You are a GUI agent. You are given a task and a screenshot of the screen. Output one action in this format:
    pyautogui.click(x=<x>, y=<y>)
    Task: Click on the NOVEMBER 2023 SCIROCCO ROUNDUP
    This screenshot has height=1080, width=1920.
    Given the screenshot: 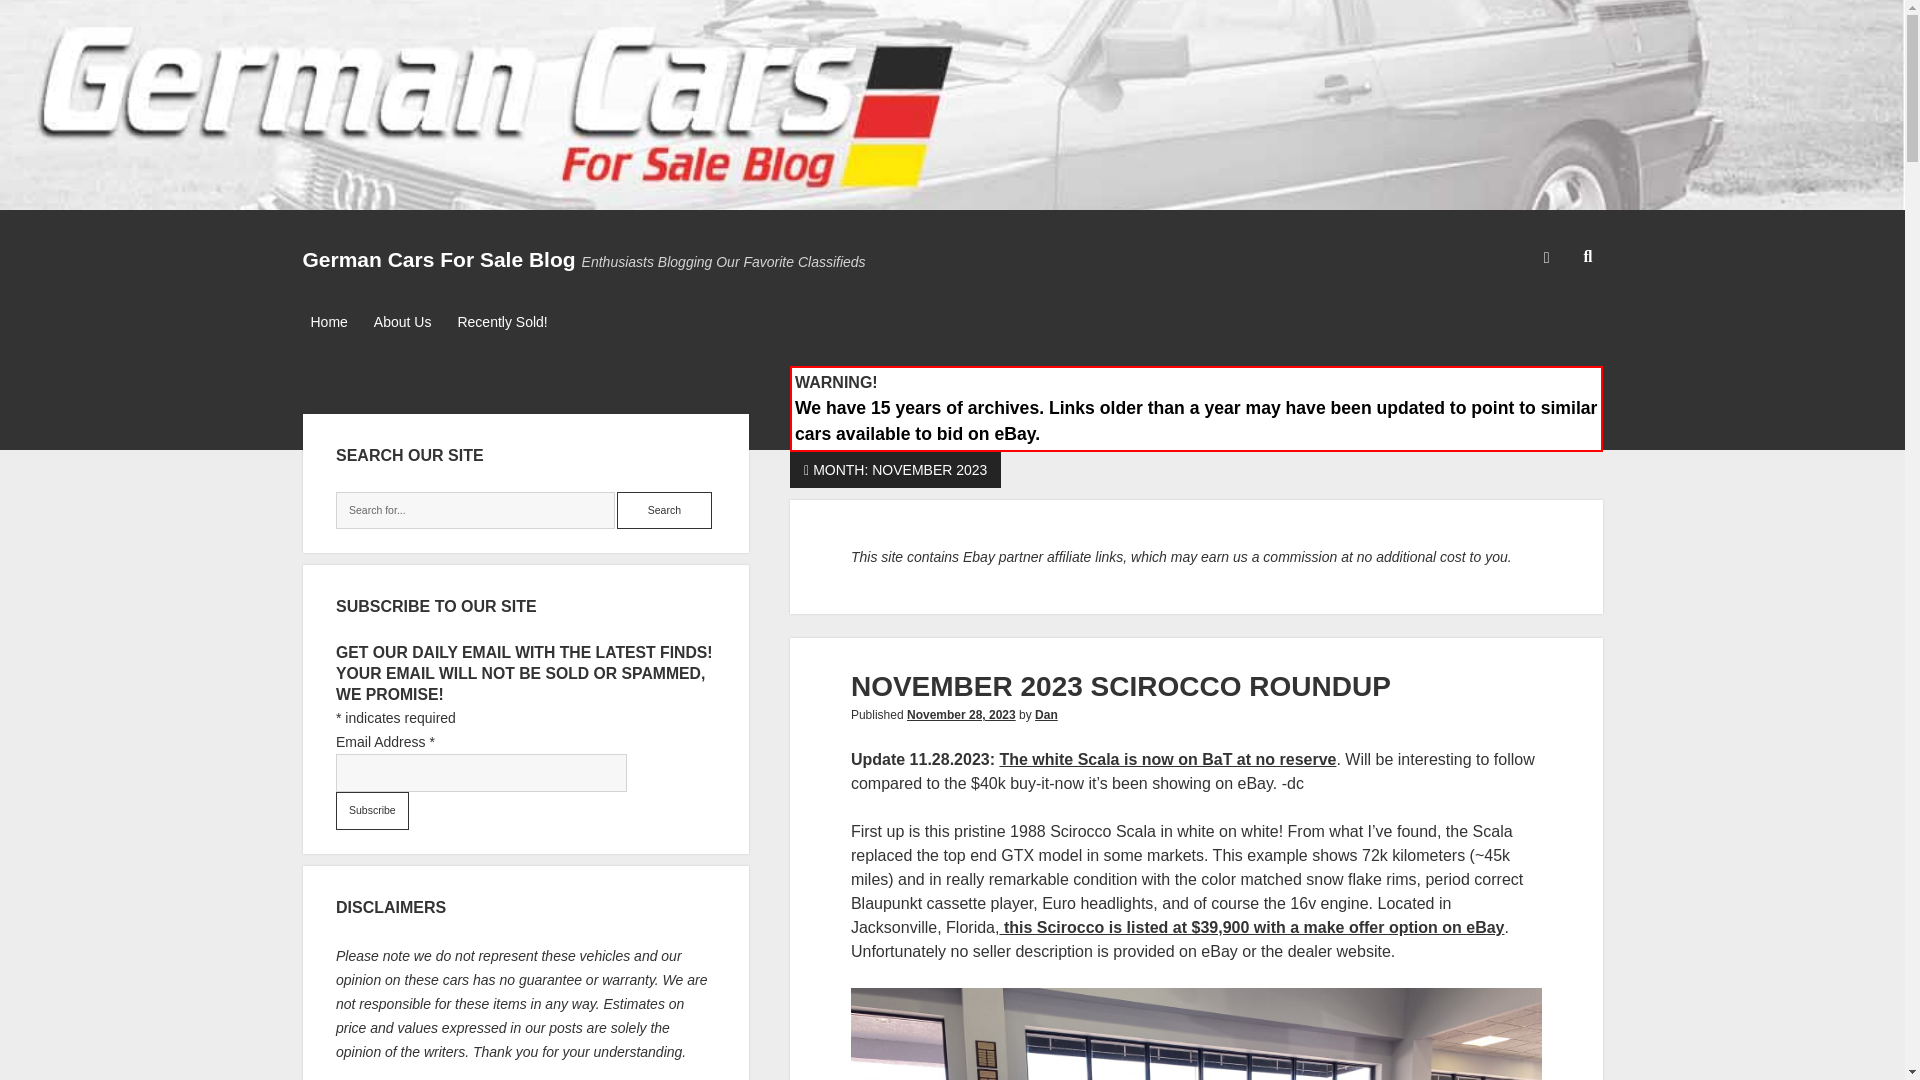 What is the action you would take?
    pyautogui.click(x=1120, y=686)
    